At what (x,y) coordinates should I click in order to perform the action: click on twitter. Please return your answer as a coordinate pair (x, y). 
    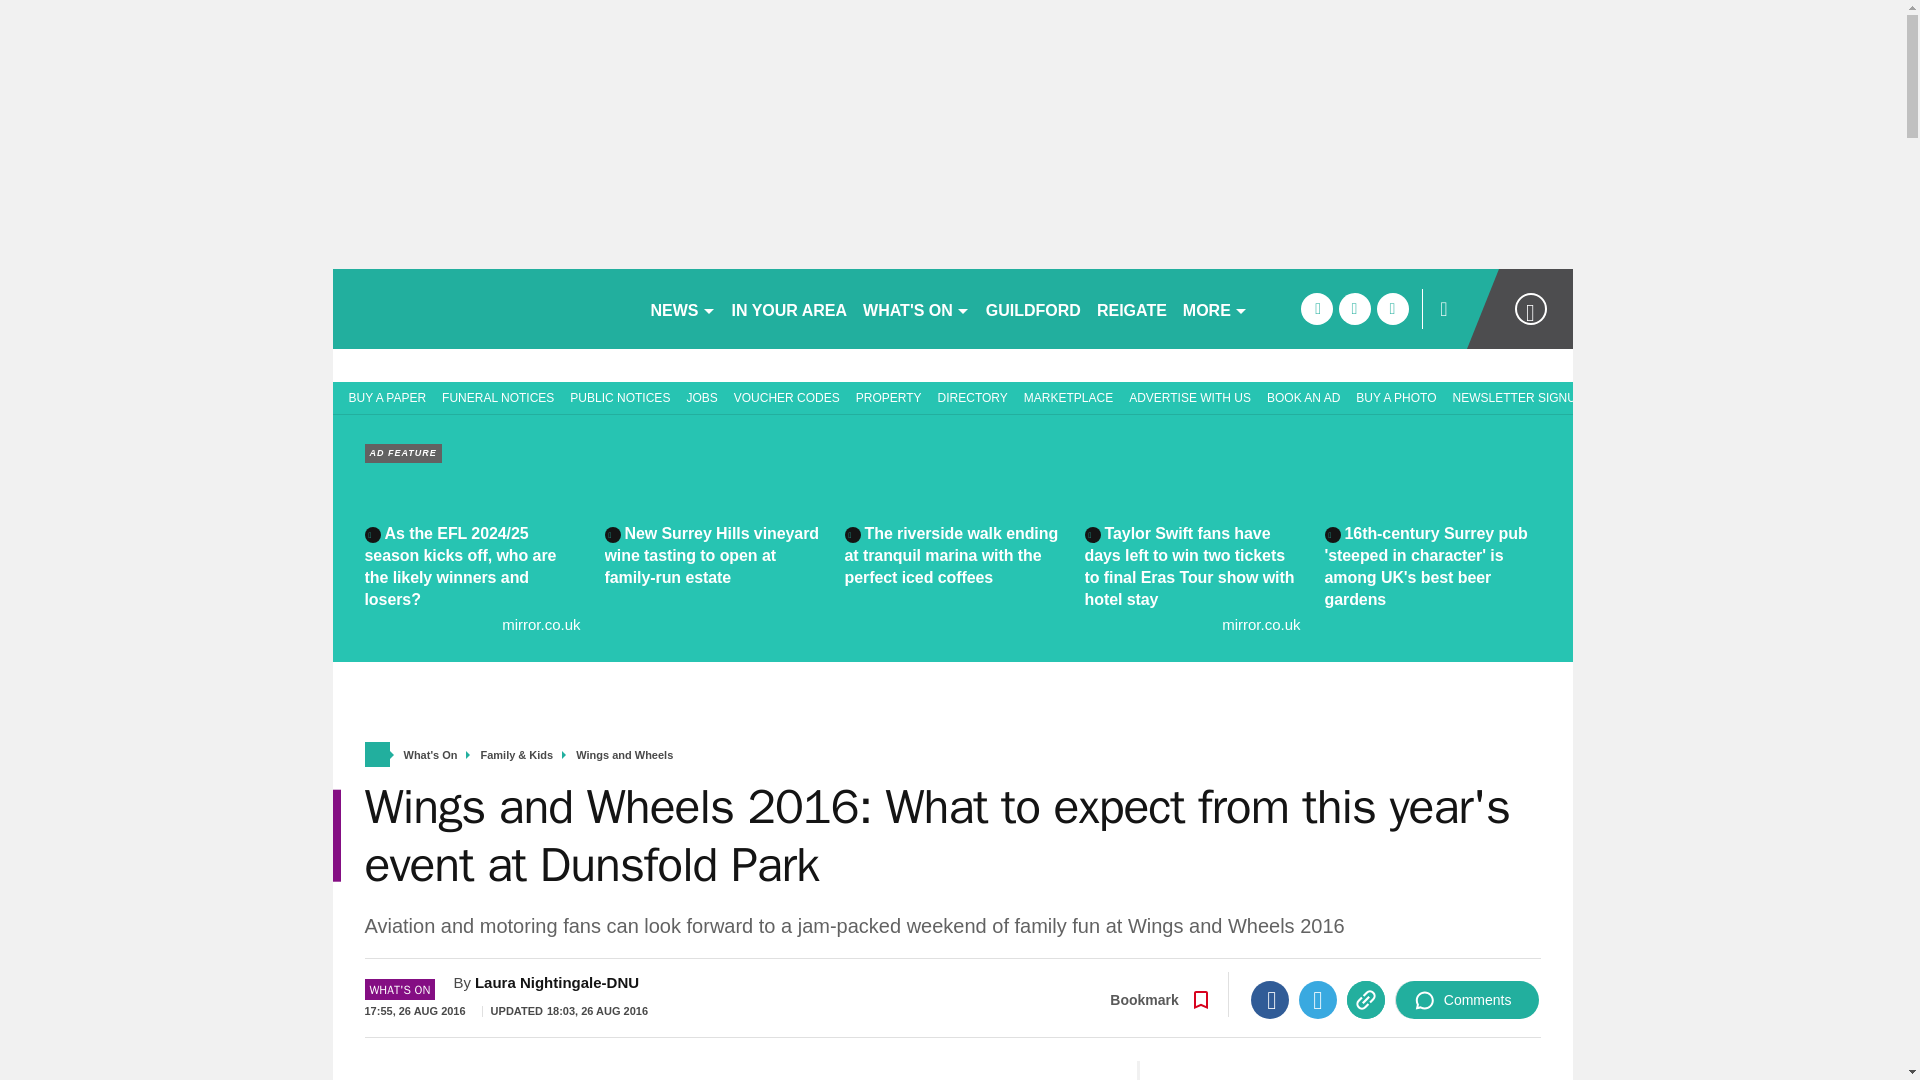
    Looking at the image, I should click on (1354, 308).